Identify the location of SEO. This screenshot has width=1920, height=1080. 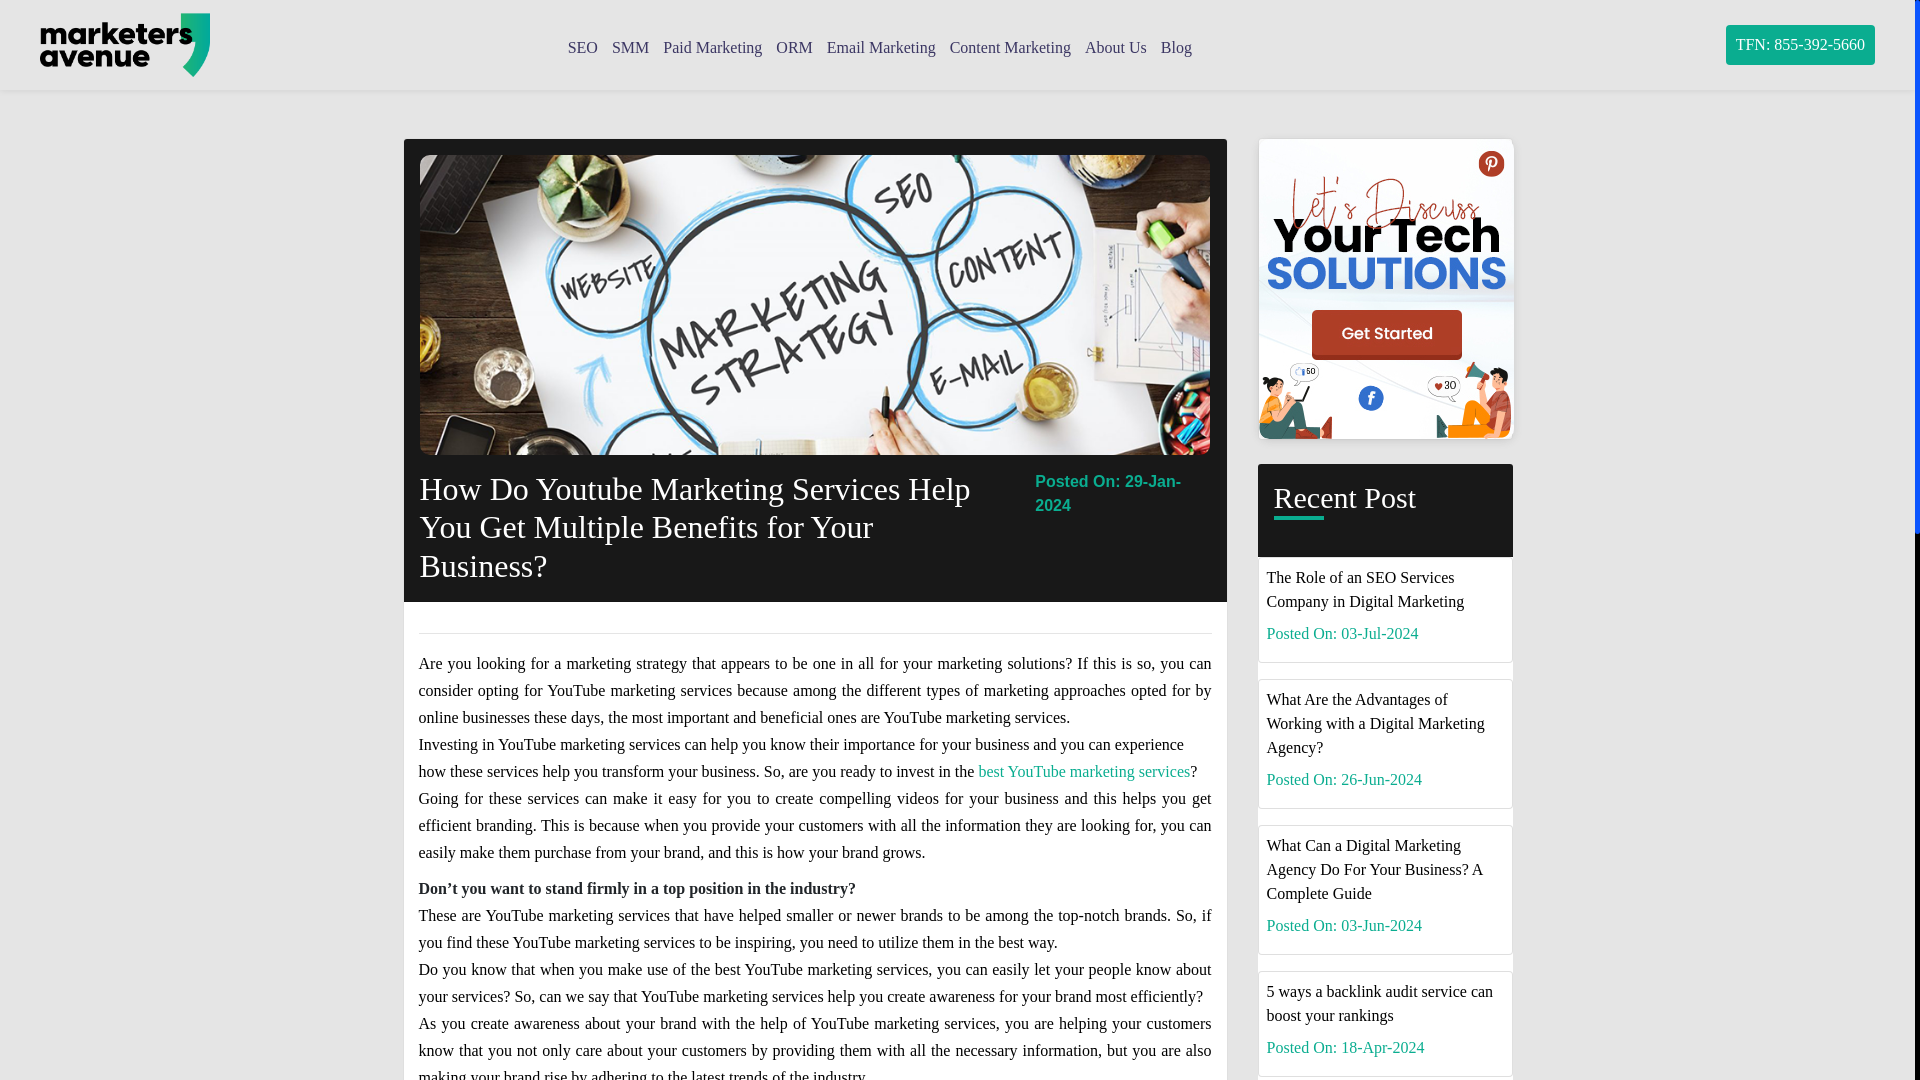
(582, 47).